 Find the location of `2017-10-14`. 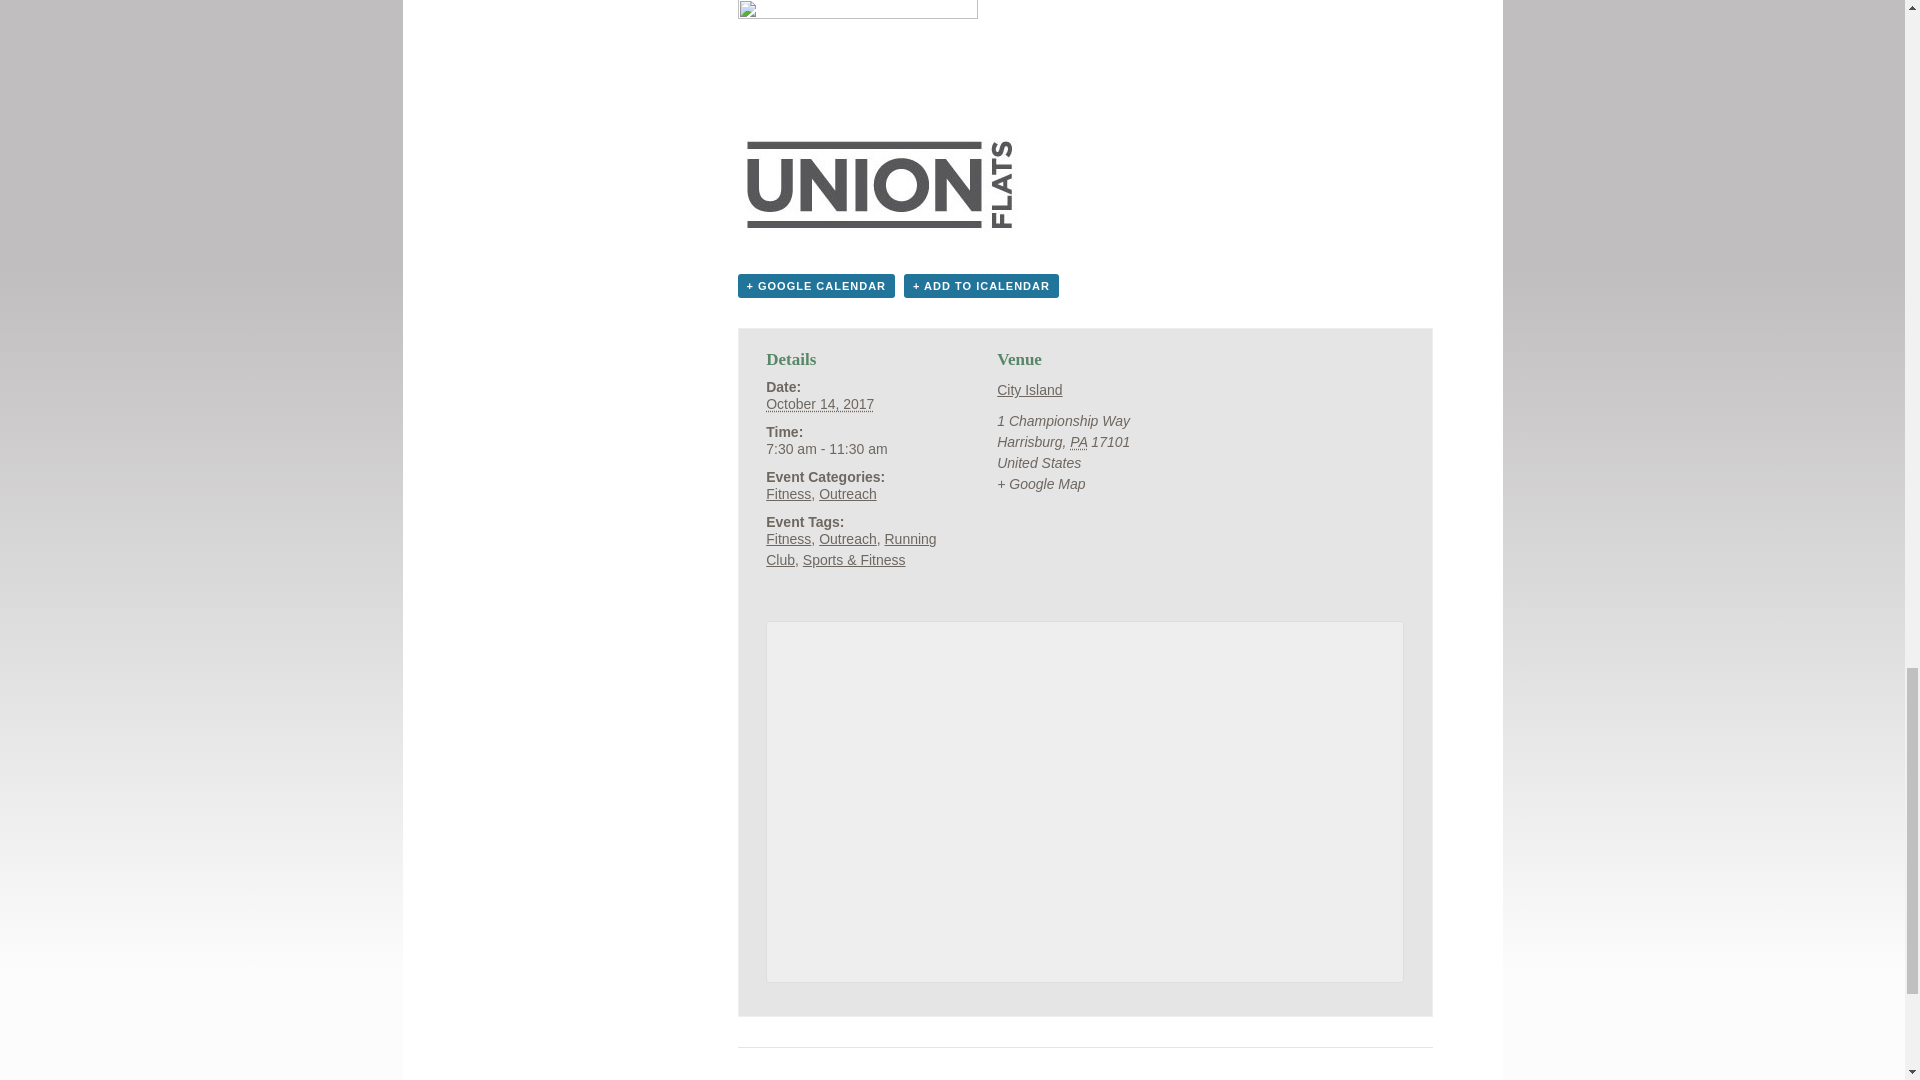

2017-10-14 is located at coordinates (854, 449).